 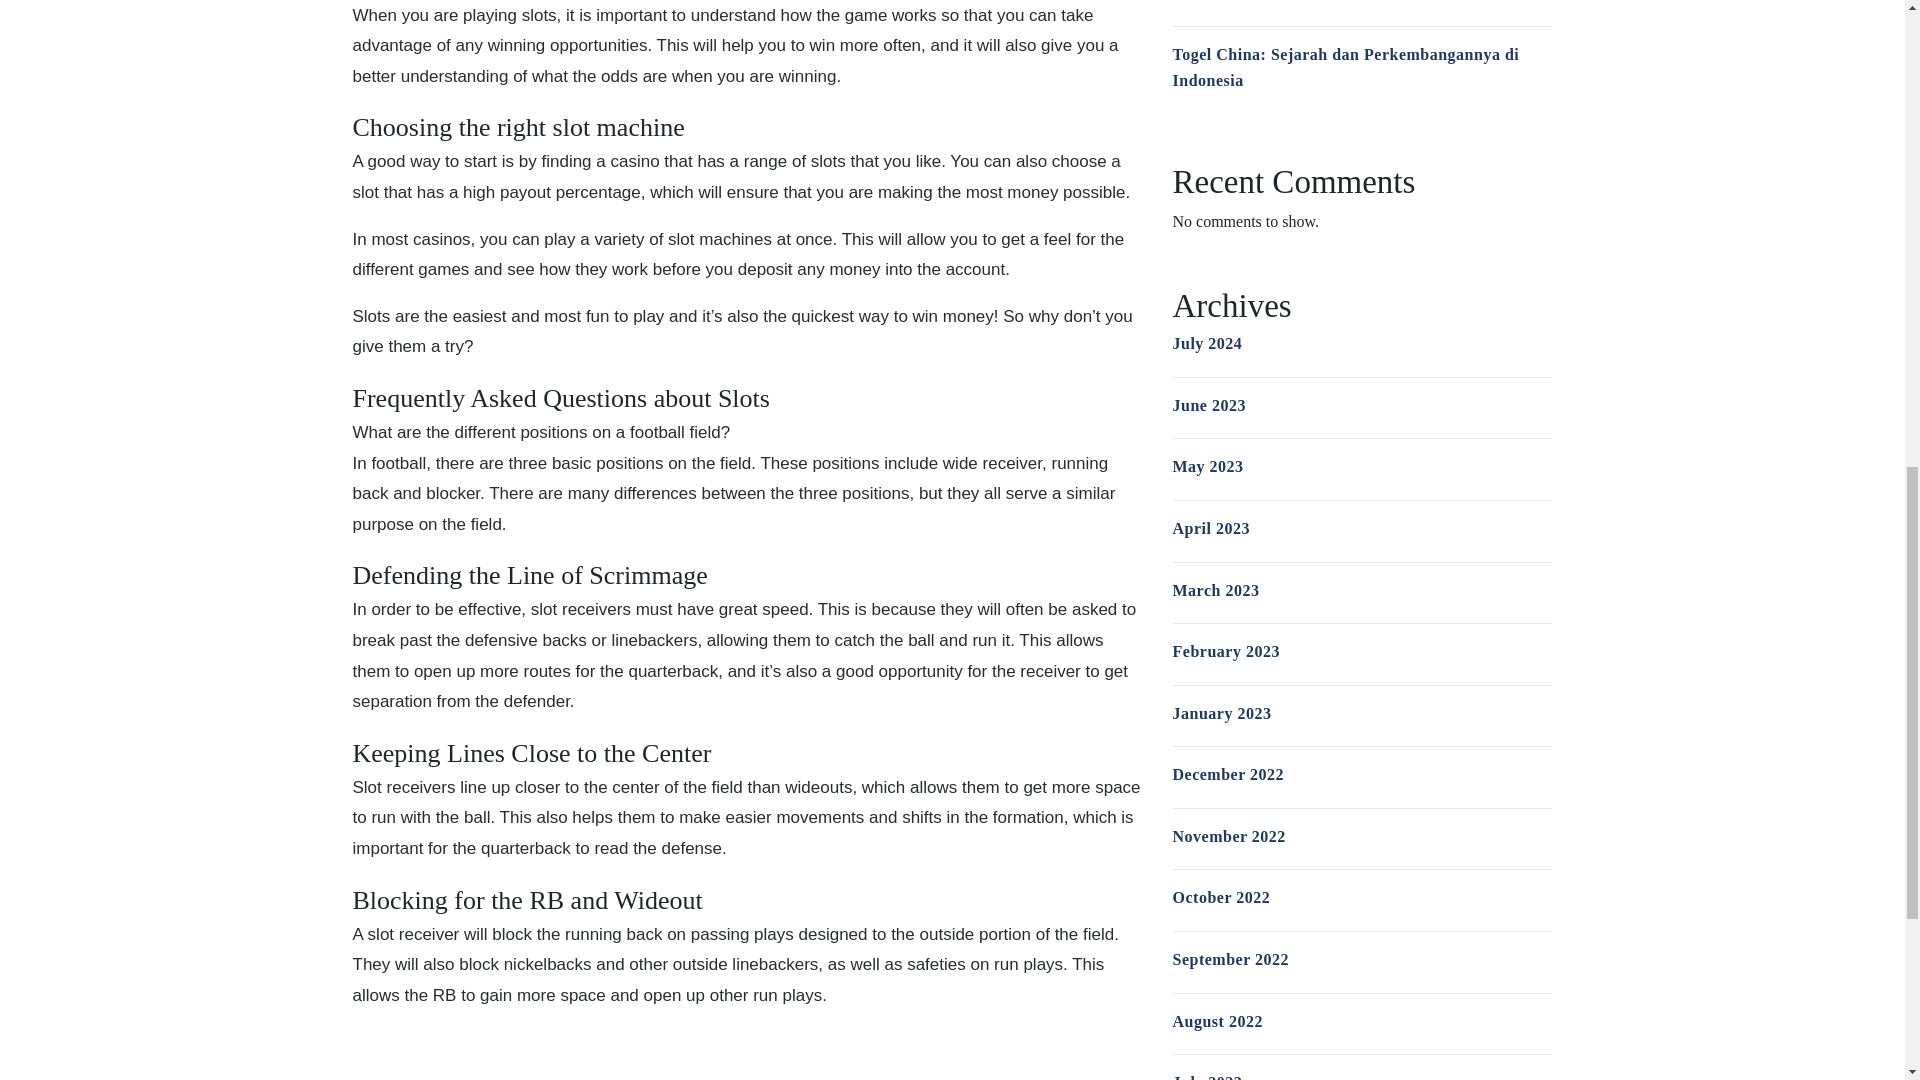 What do you see at coordinates (1344, 67) in the screenshot?
I see `Togel China: Sejarah dan Perkembangannya di Indonesia` at bounding box center [1344, 67].